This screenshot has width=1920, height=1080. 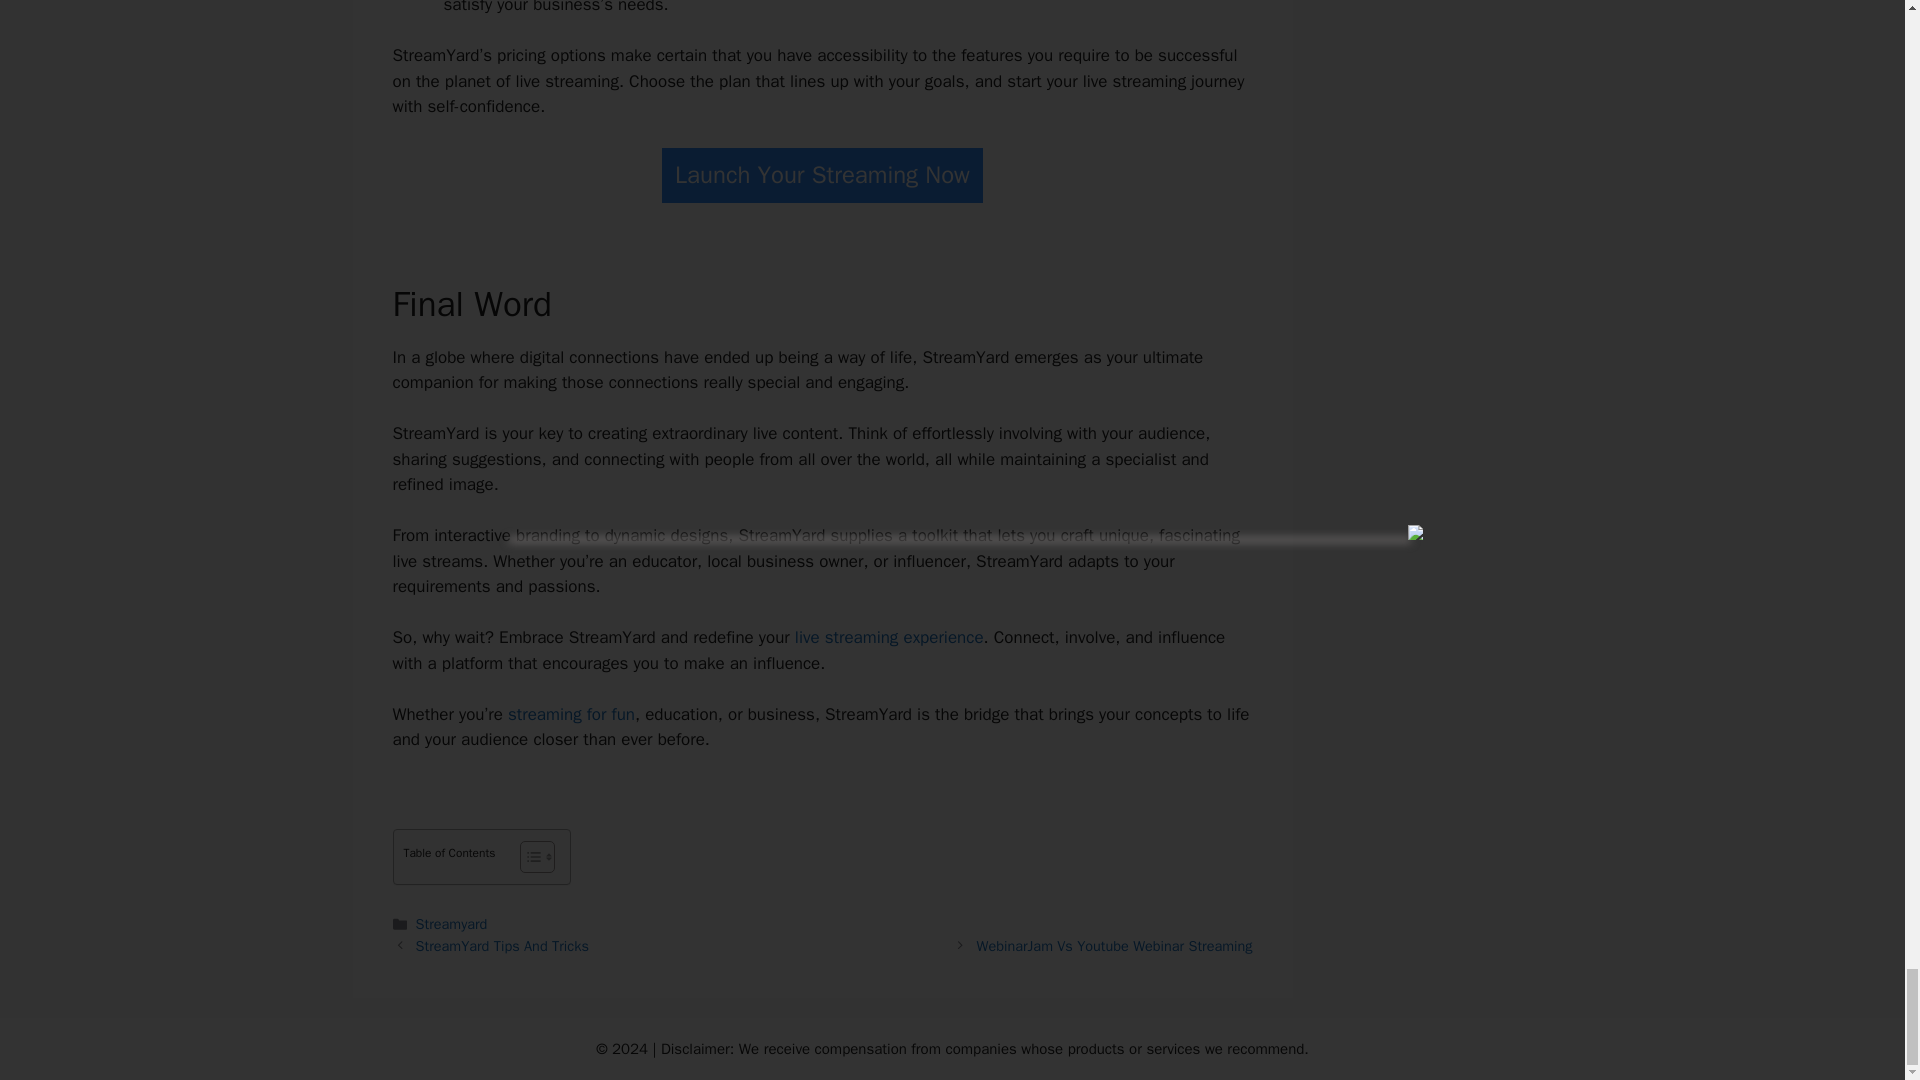 What do you see at coordinates (452, 924) in the screenshot?
I see `Streamyard` at bounding box center [452, 924].